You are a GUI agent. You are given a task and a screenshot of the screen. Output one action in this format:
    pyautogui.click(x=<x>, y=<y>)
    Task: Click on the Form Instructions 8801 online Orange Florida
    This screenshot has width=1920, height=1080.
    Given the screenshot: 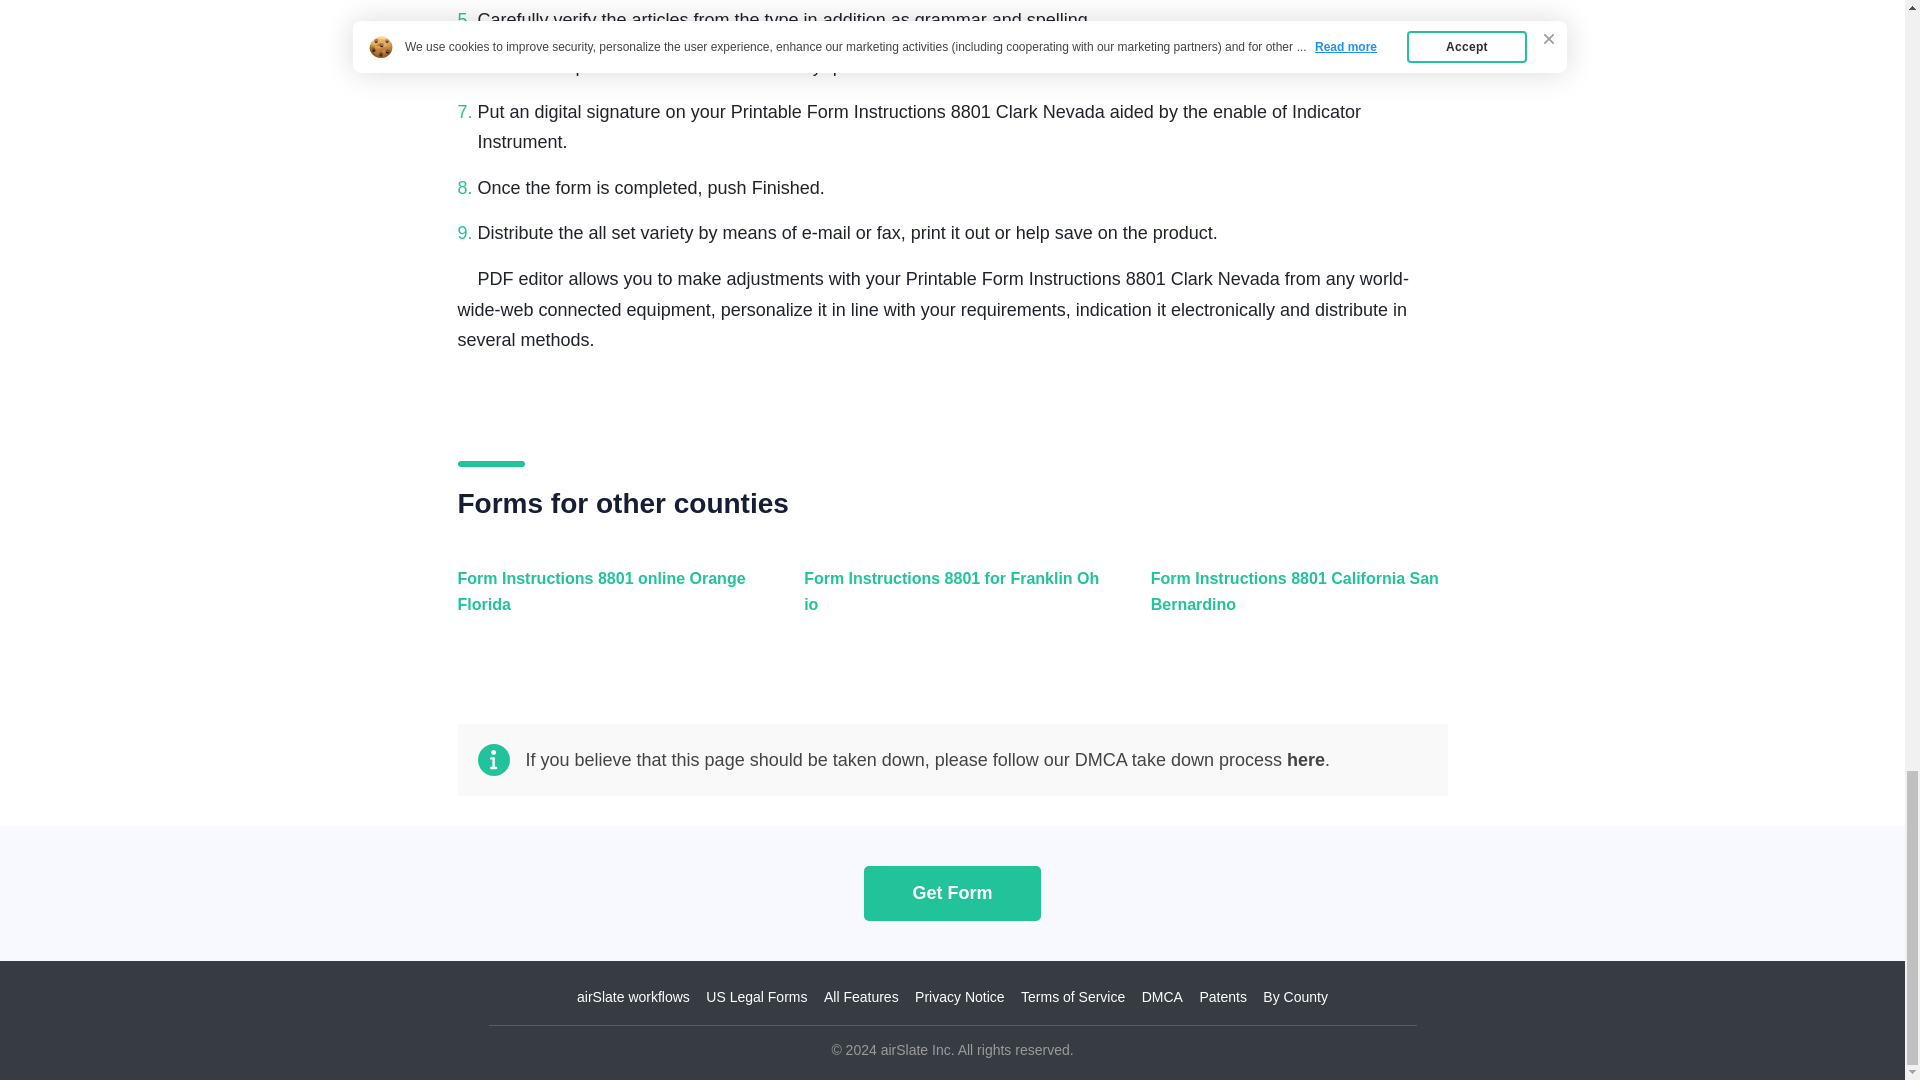 What is the action you would take?
    pyautogui.click(x=602, y=602)
    